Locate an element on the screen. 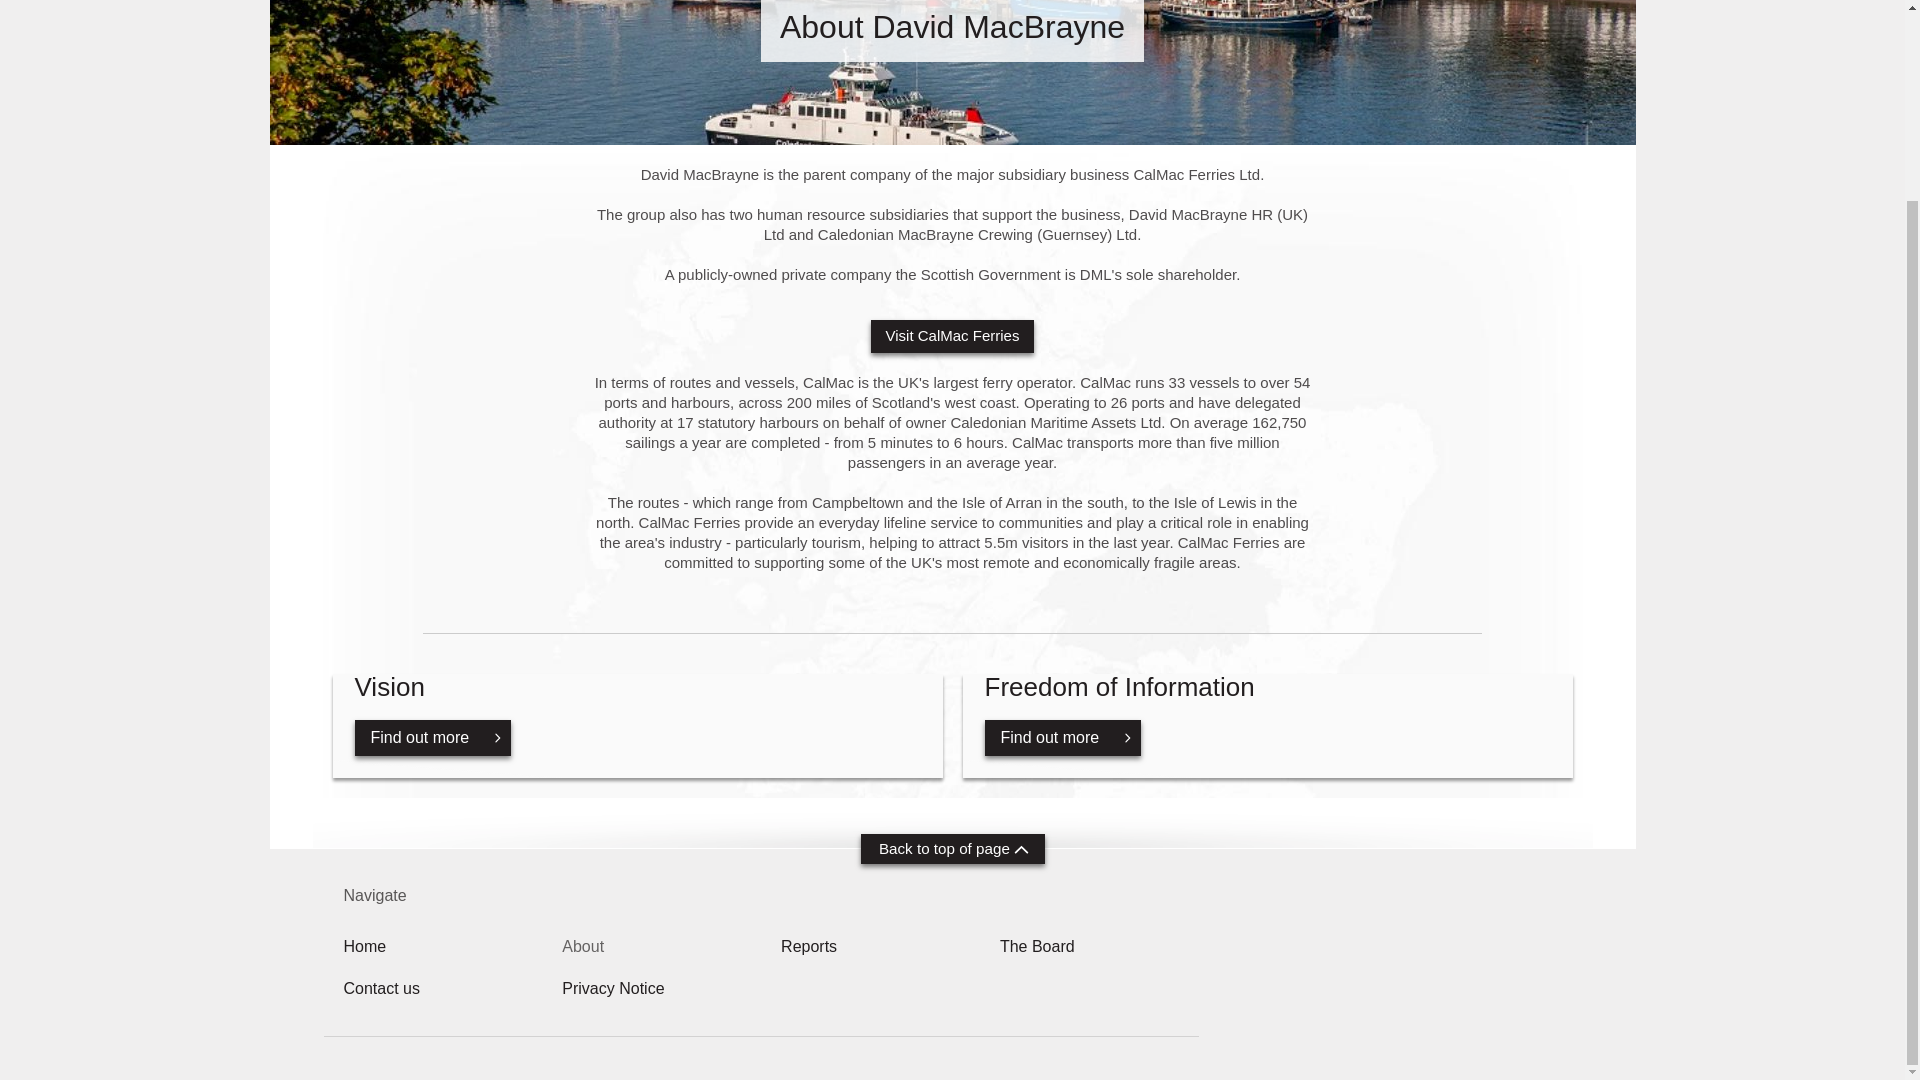 This screenshot has width=1920, height=1080. Reports is located at coordinates (952, 336).